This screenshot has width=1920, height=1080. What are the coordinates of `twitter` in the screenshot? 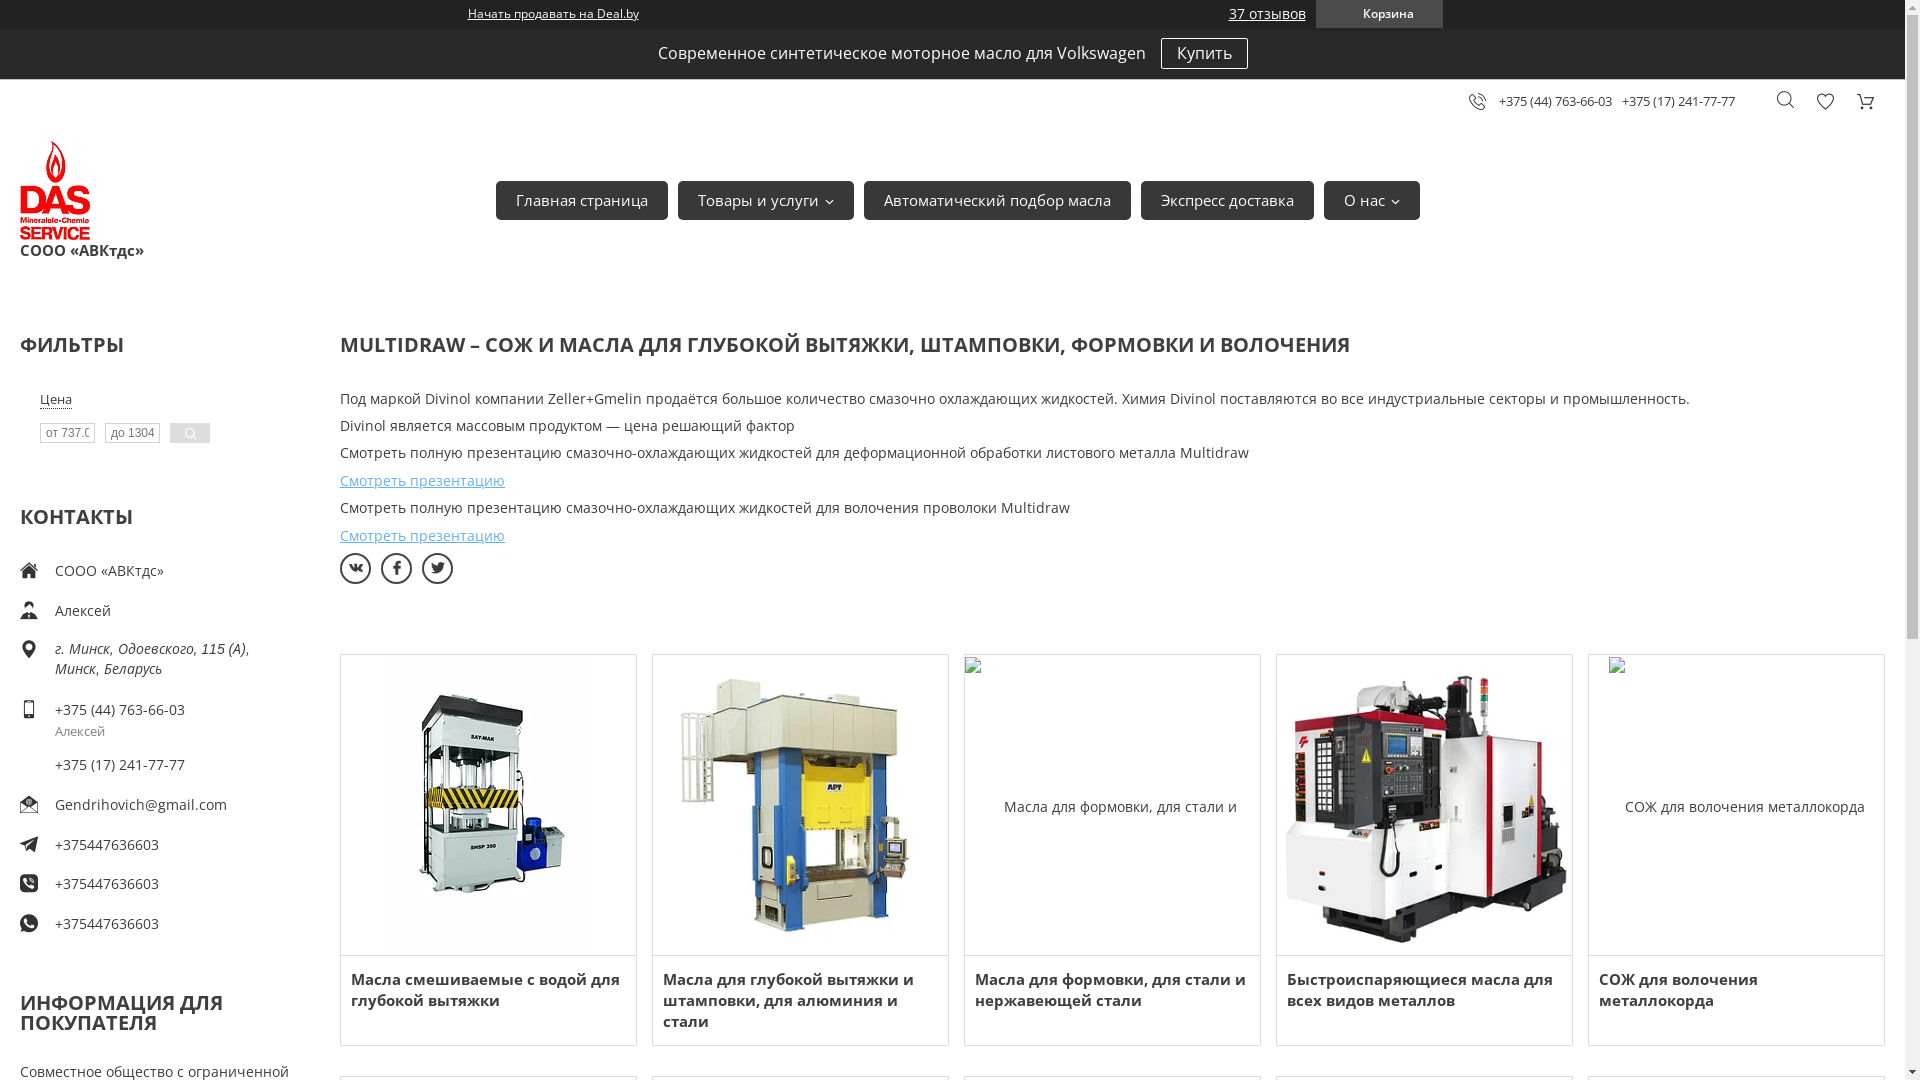 It's located at (438, 568).